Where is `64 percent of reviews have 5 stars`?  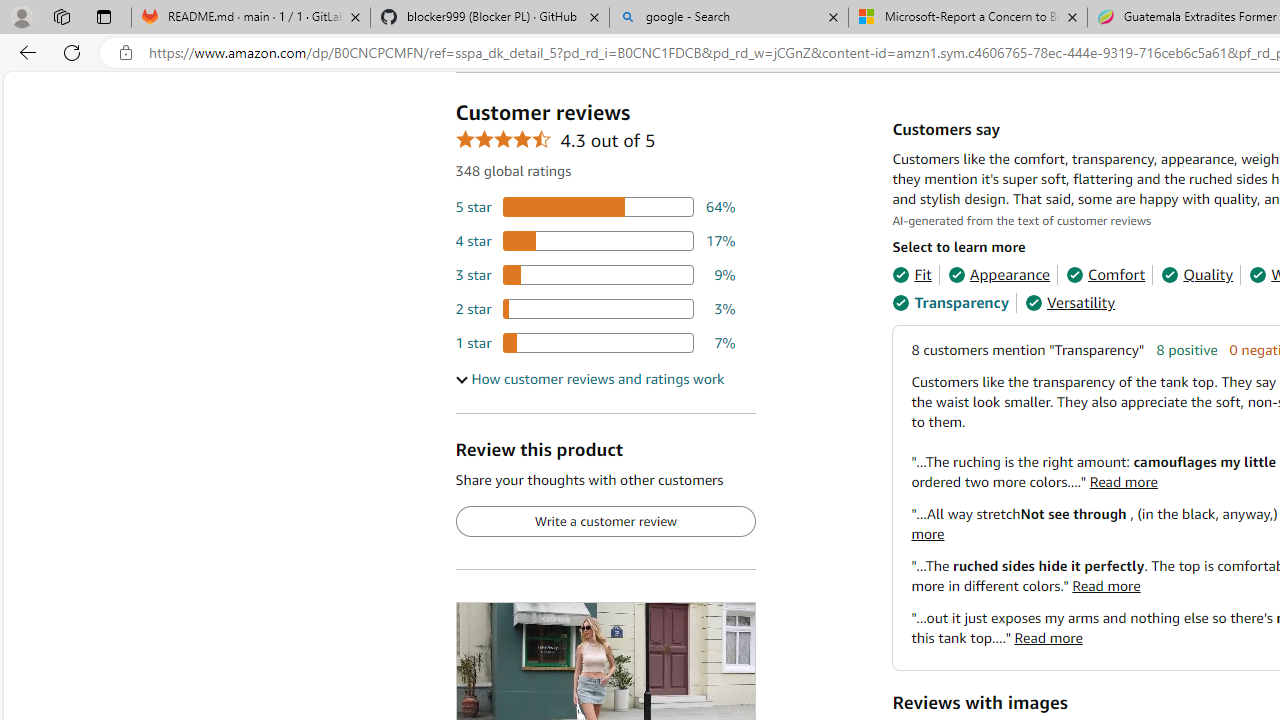 64 percent of reviews have 5 stars is located at coordinates (595, 208).